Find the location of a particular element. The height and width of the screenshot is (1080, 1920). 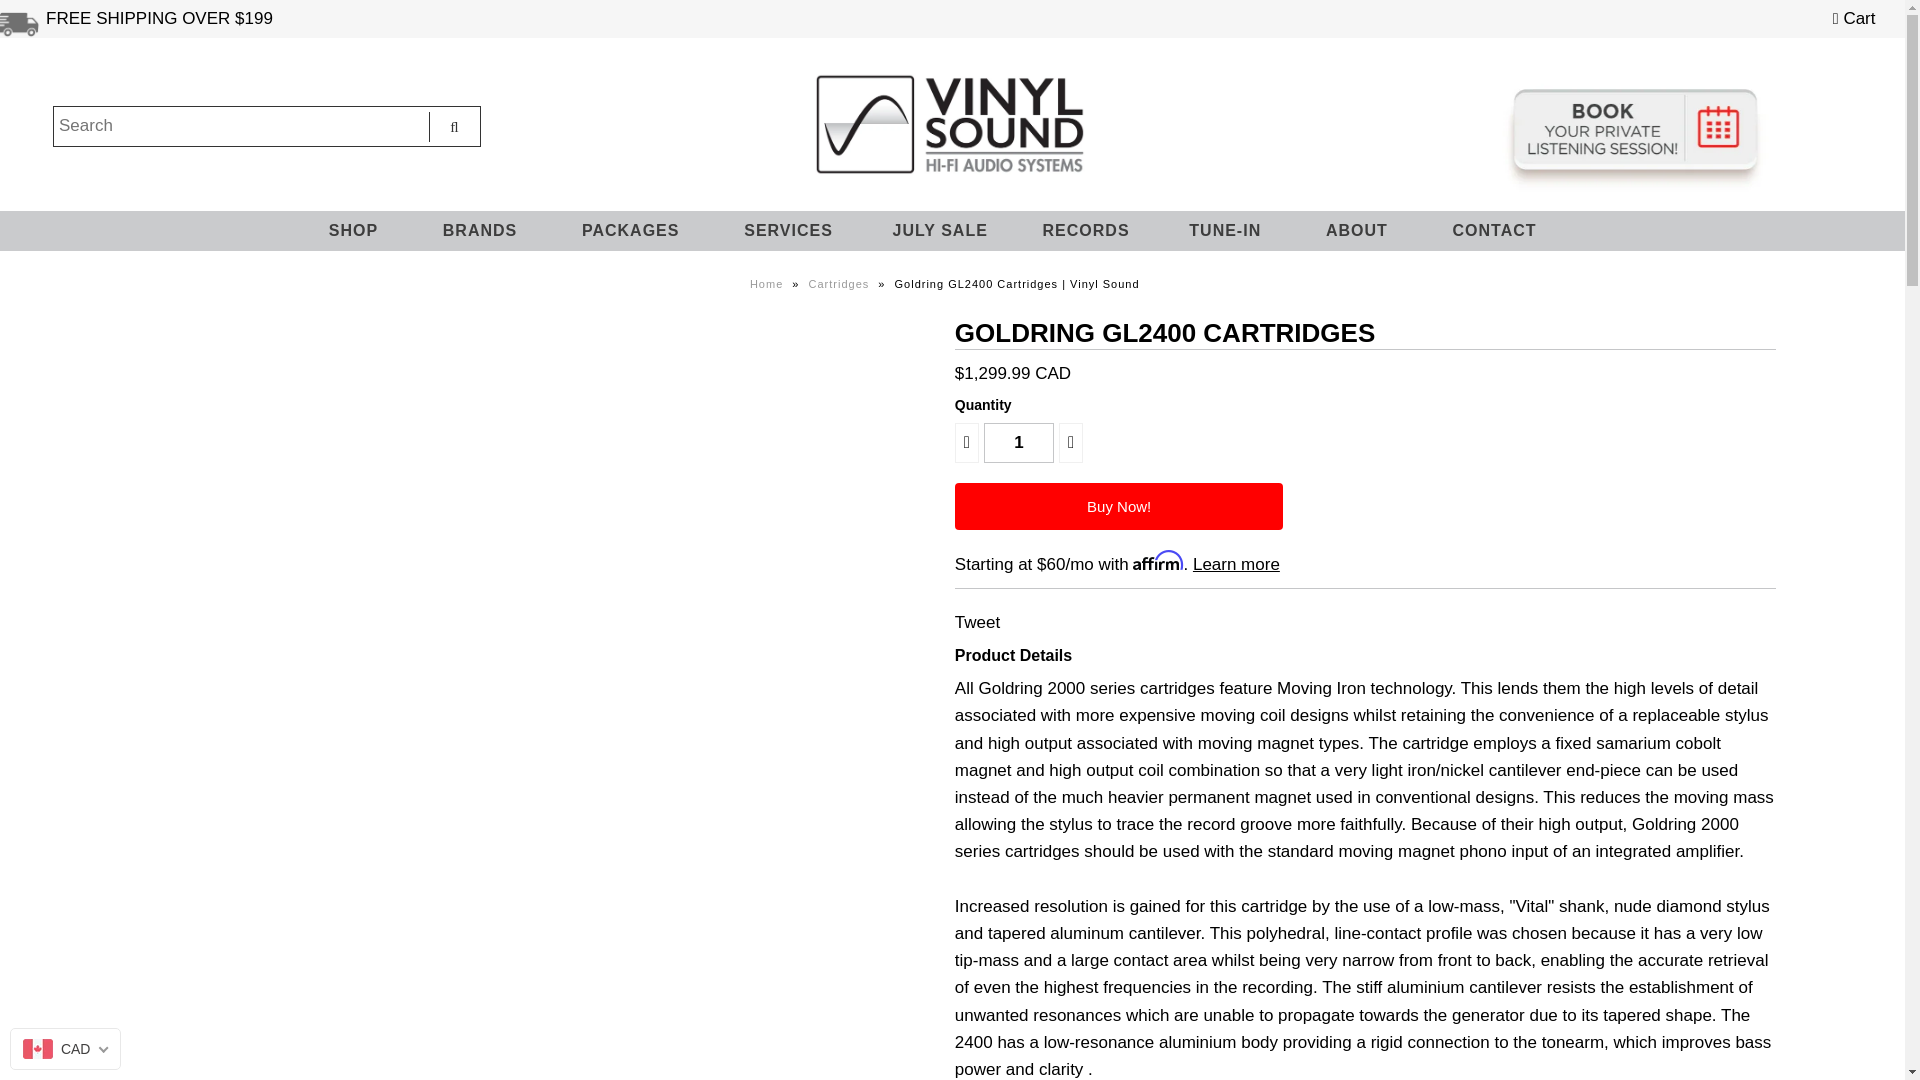

Cartridges is located at coordinates (842, 284).